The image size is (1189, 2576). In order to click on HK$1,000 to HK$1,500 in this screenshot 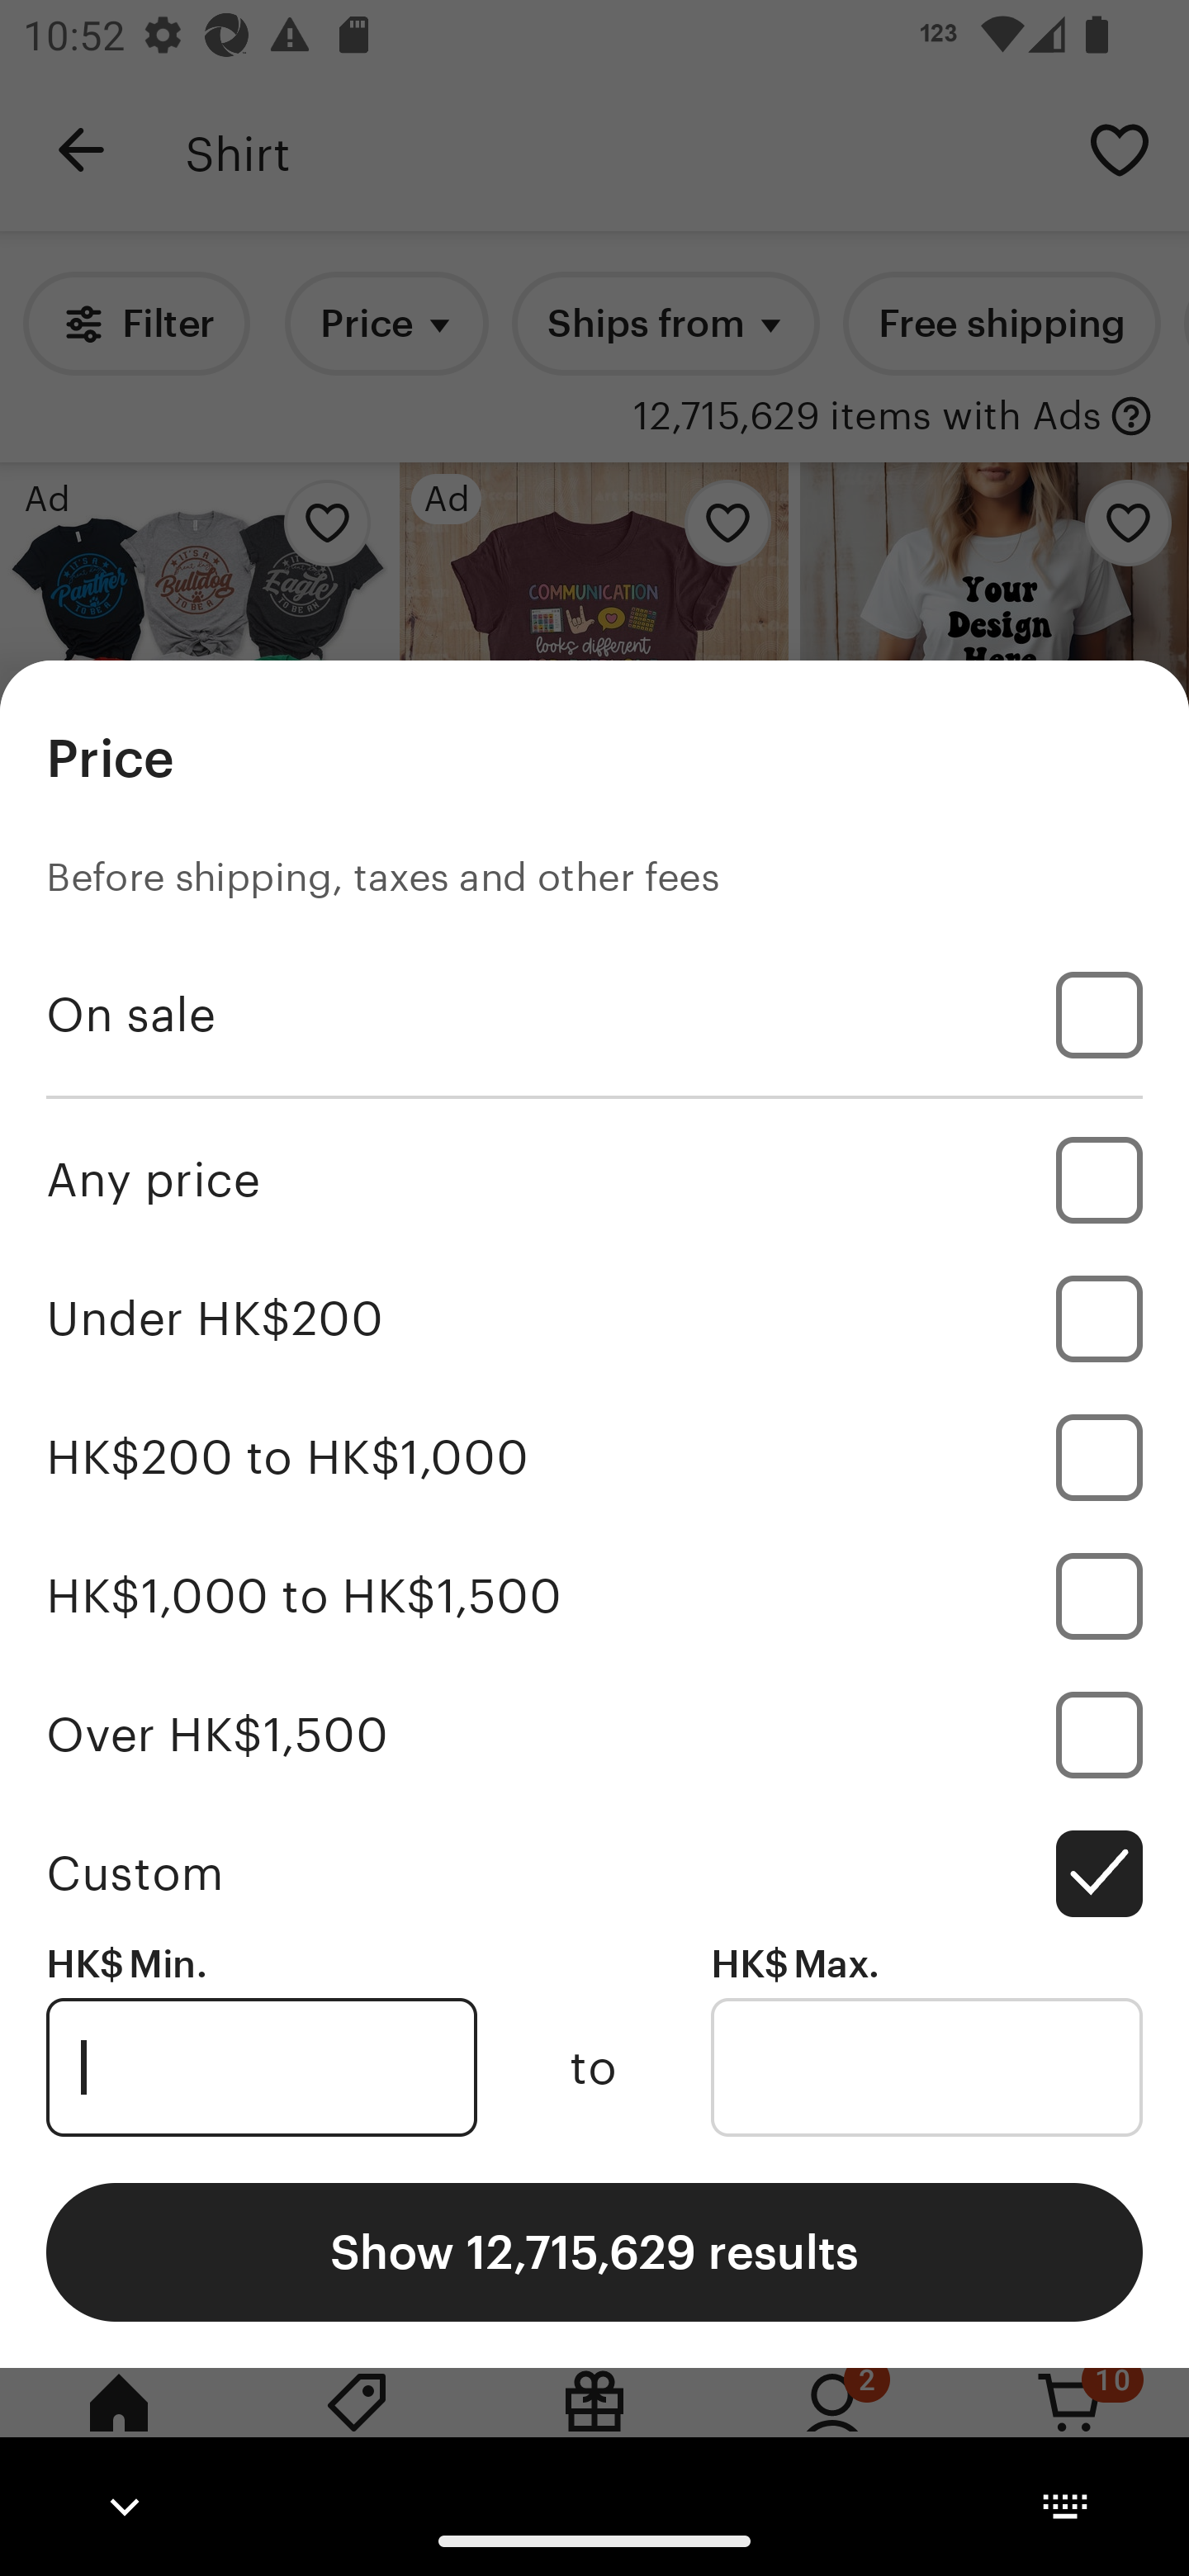, I will do `click(594, 1595)`.